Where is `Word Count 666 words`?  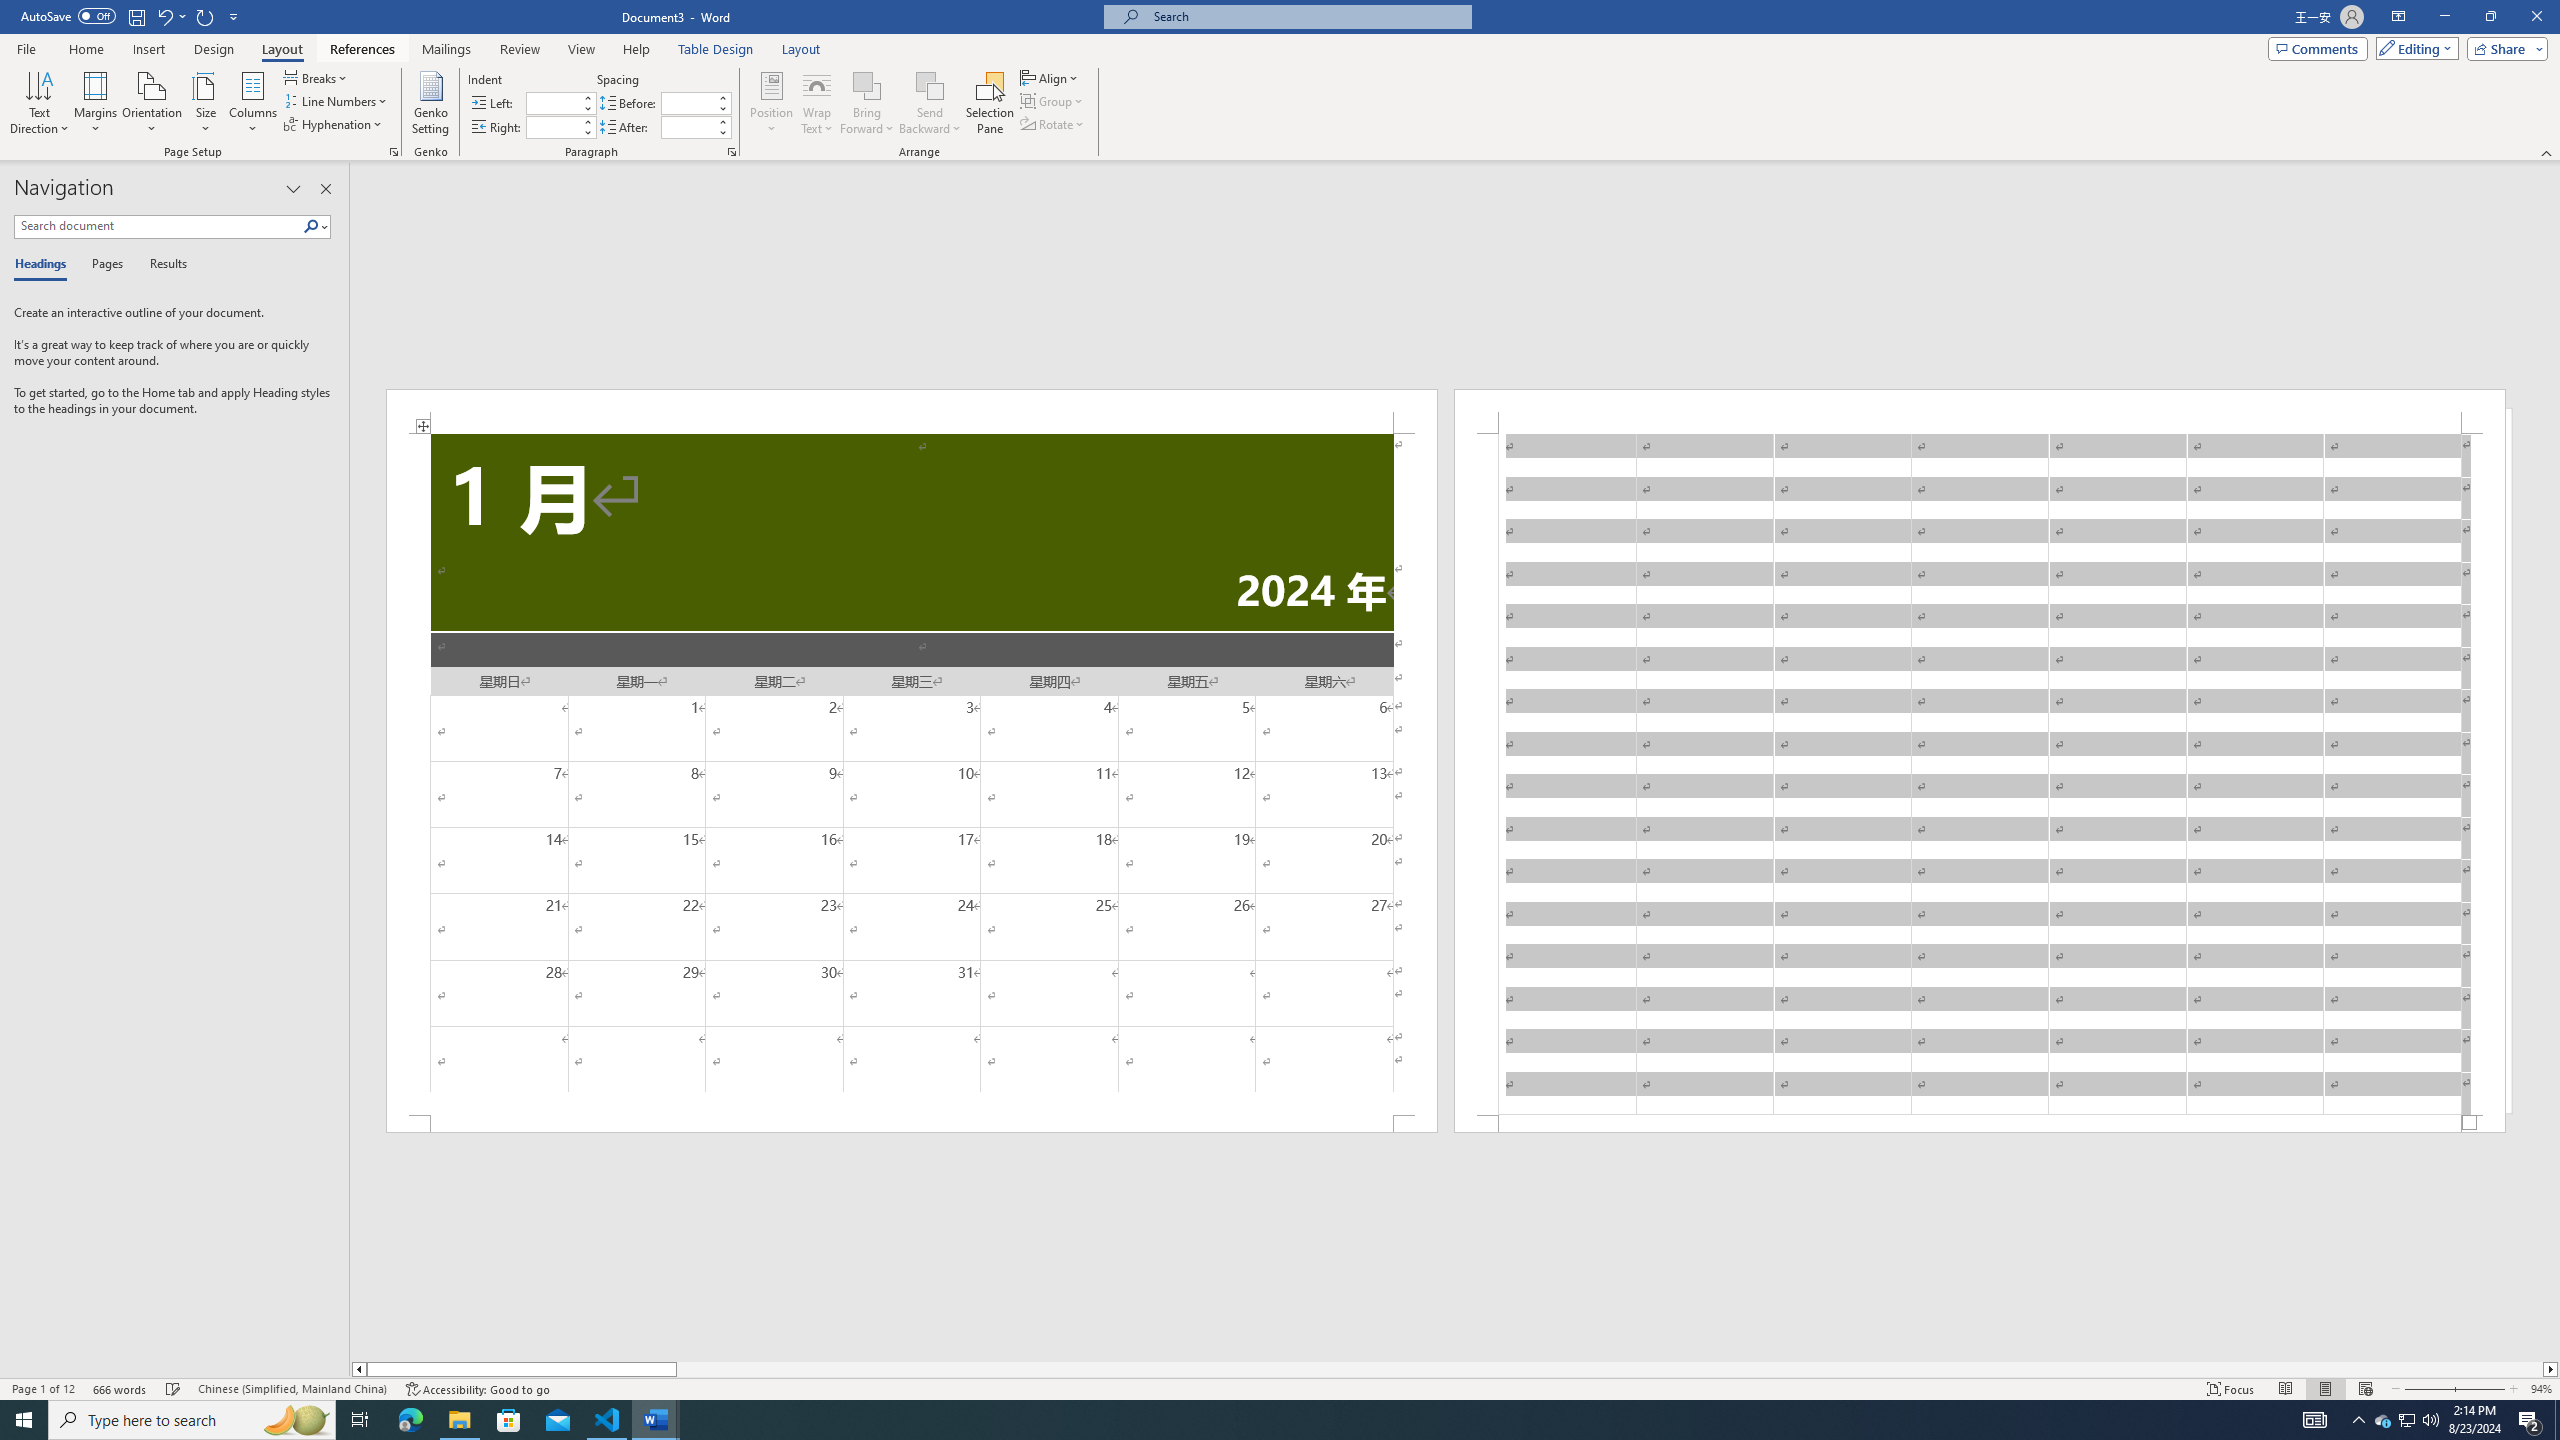 Word Count 666 words is located at coordinates (122, 1389).